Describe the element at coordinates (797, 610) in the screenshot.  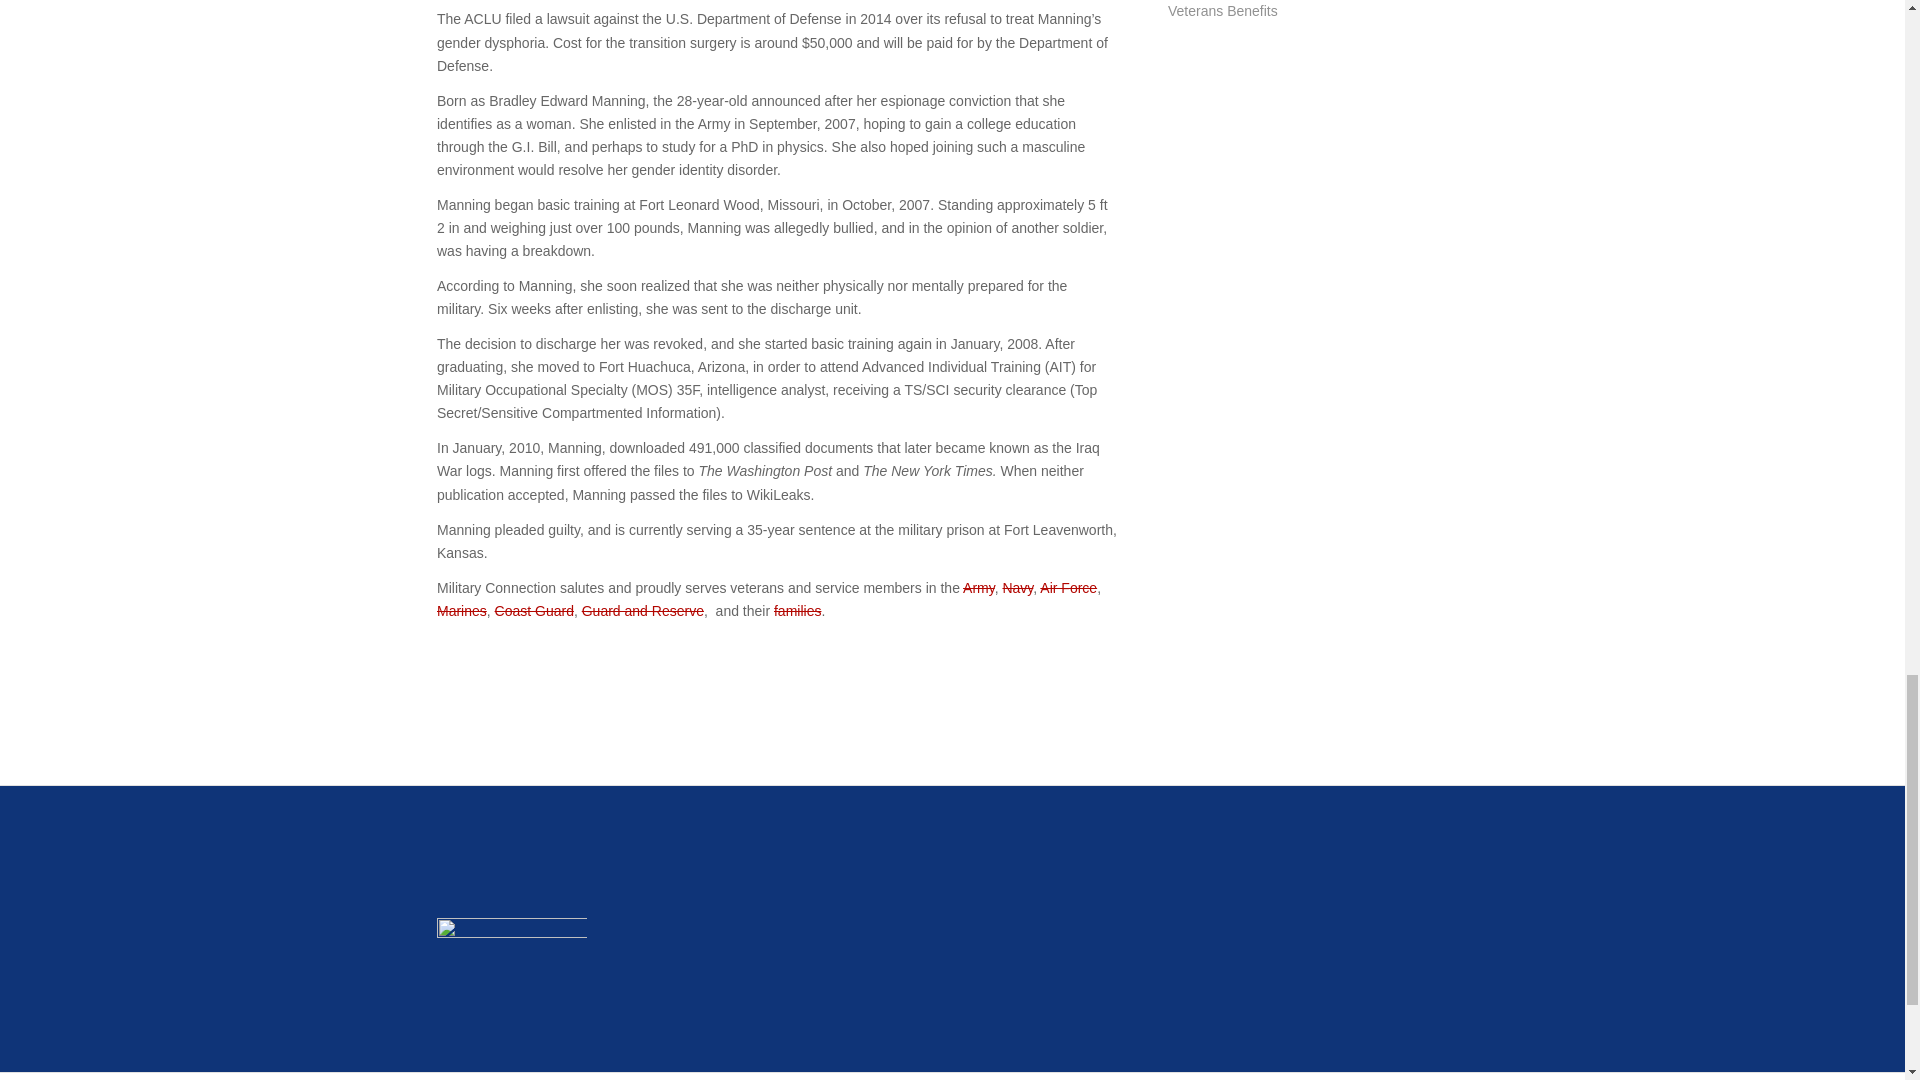
I see `families` at that location.